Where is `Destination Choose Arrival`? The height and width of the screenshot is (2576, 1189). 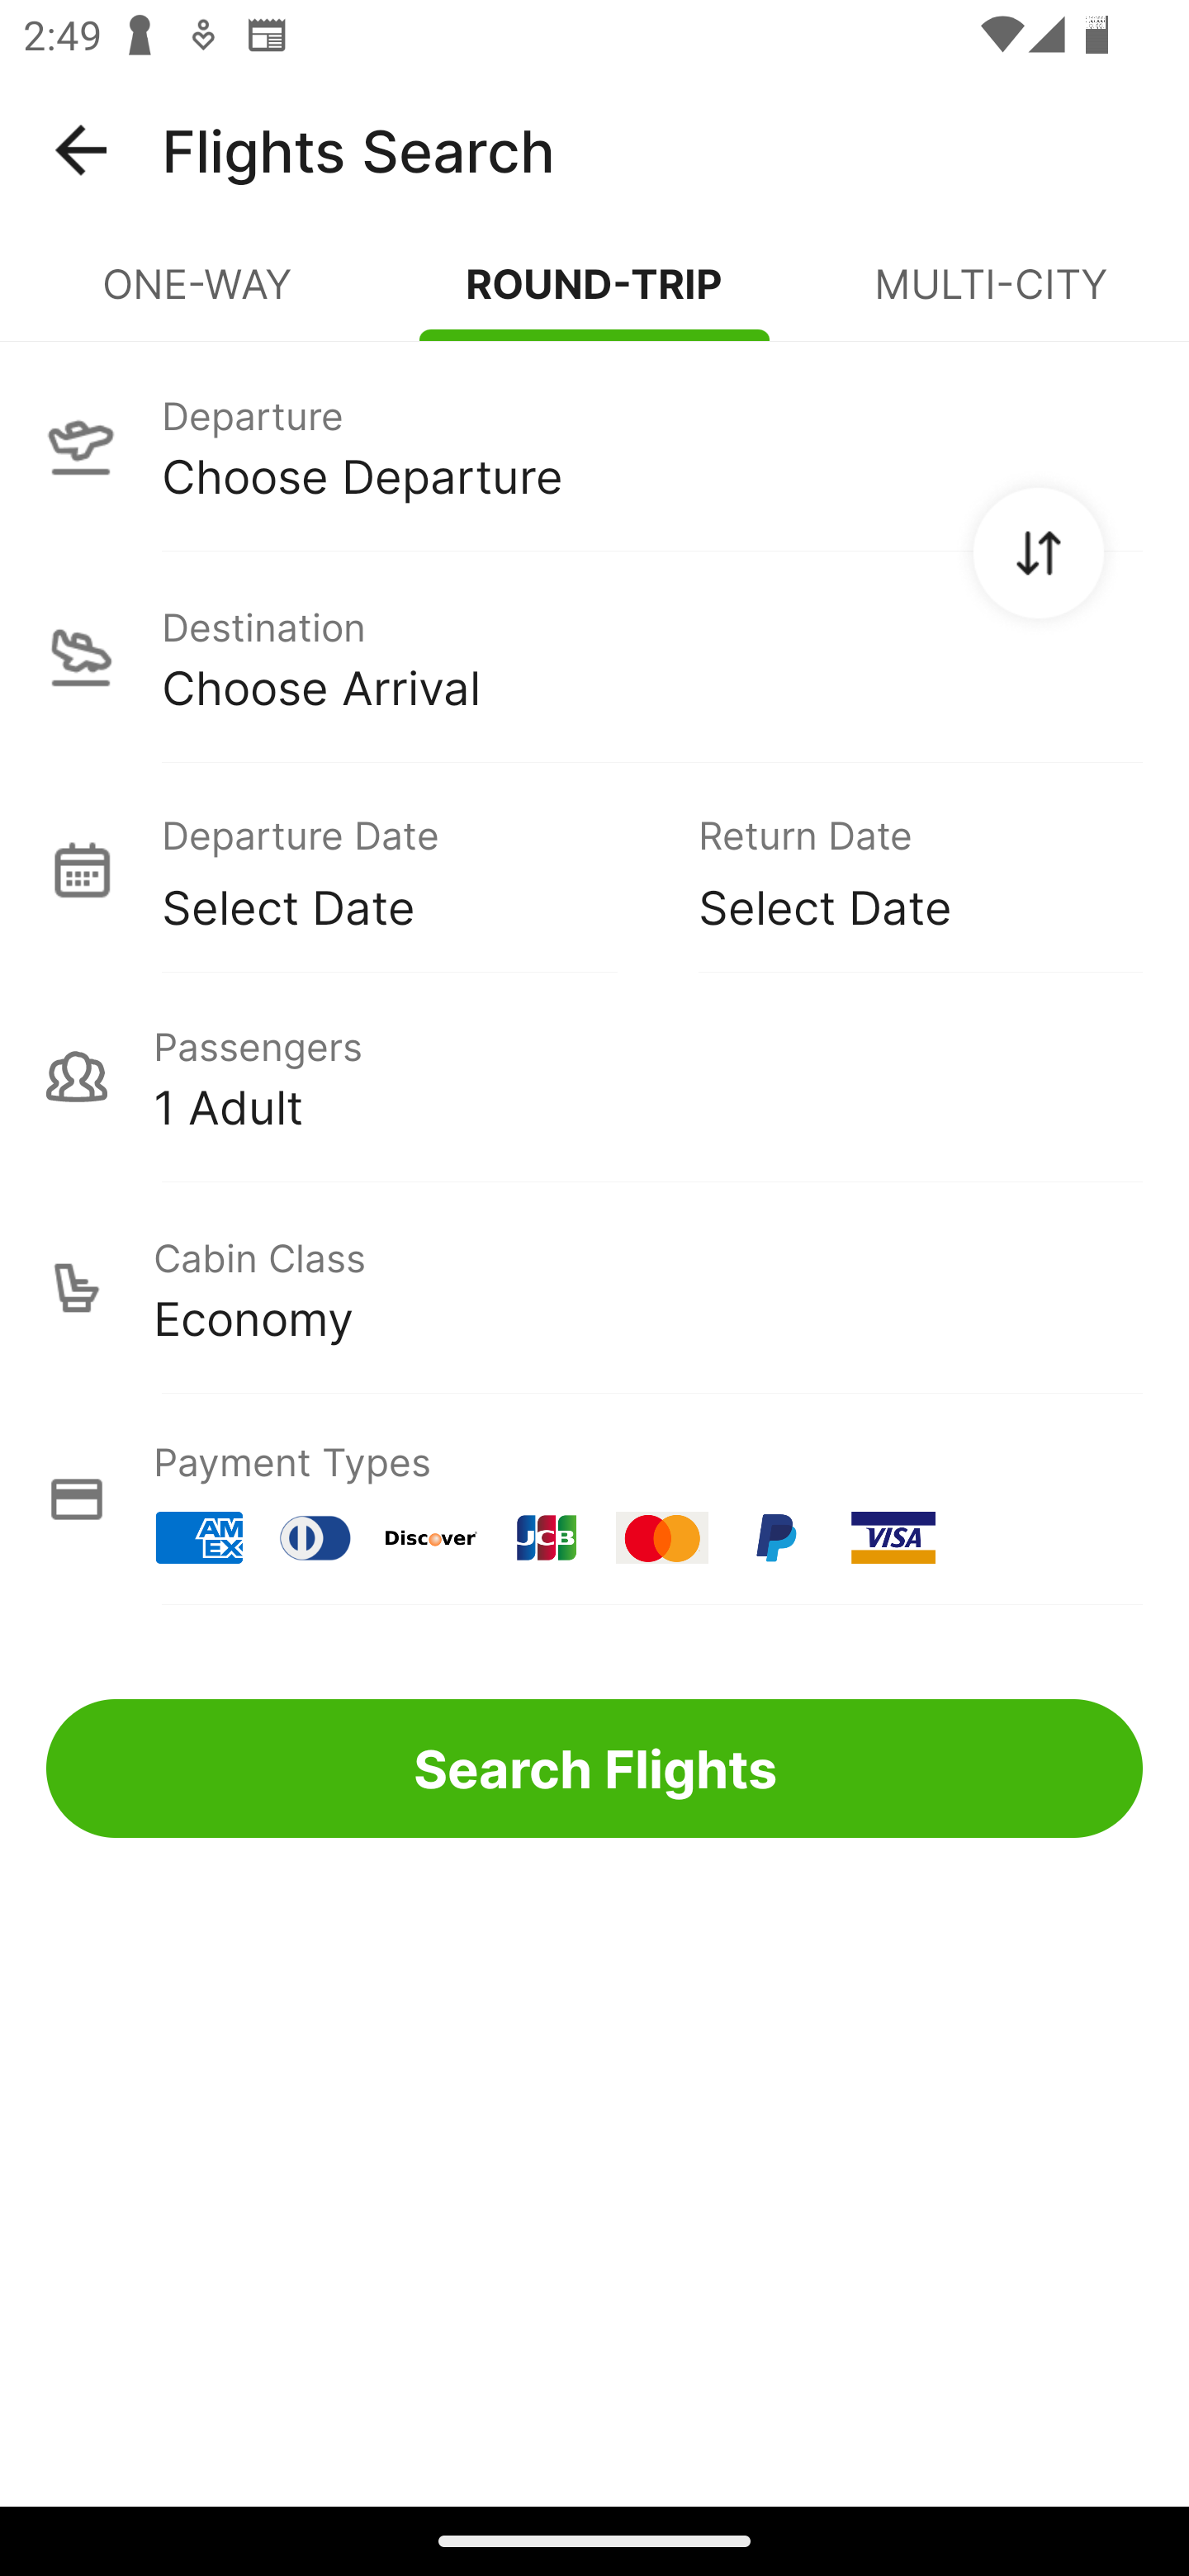
Destination Choose Arrival is located at coordinates (594, 657).